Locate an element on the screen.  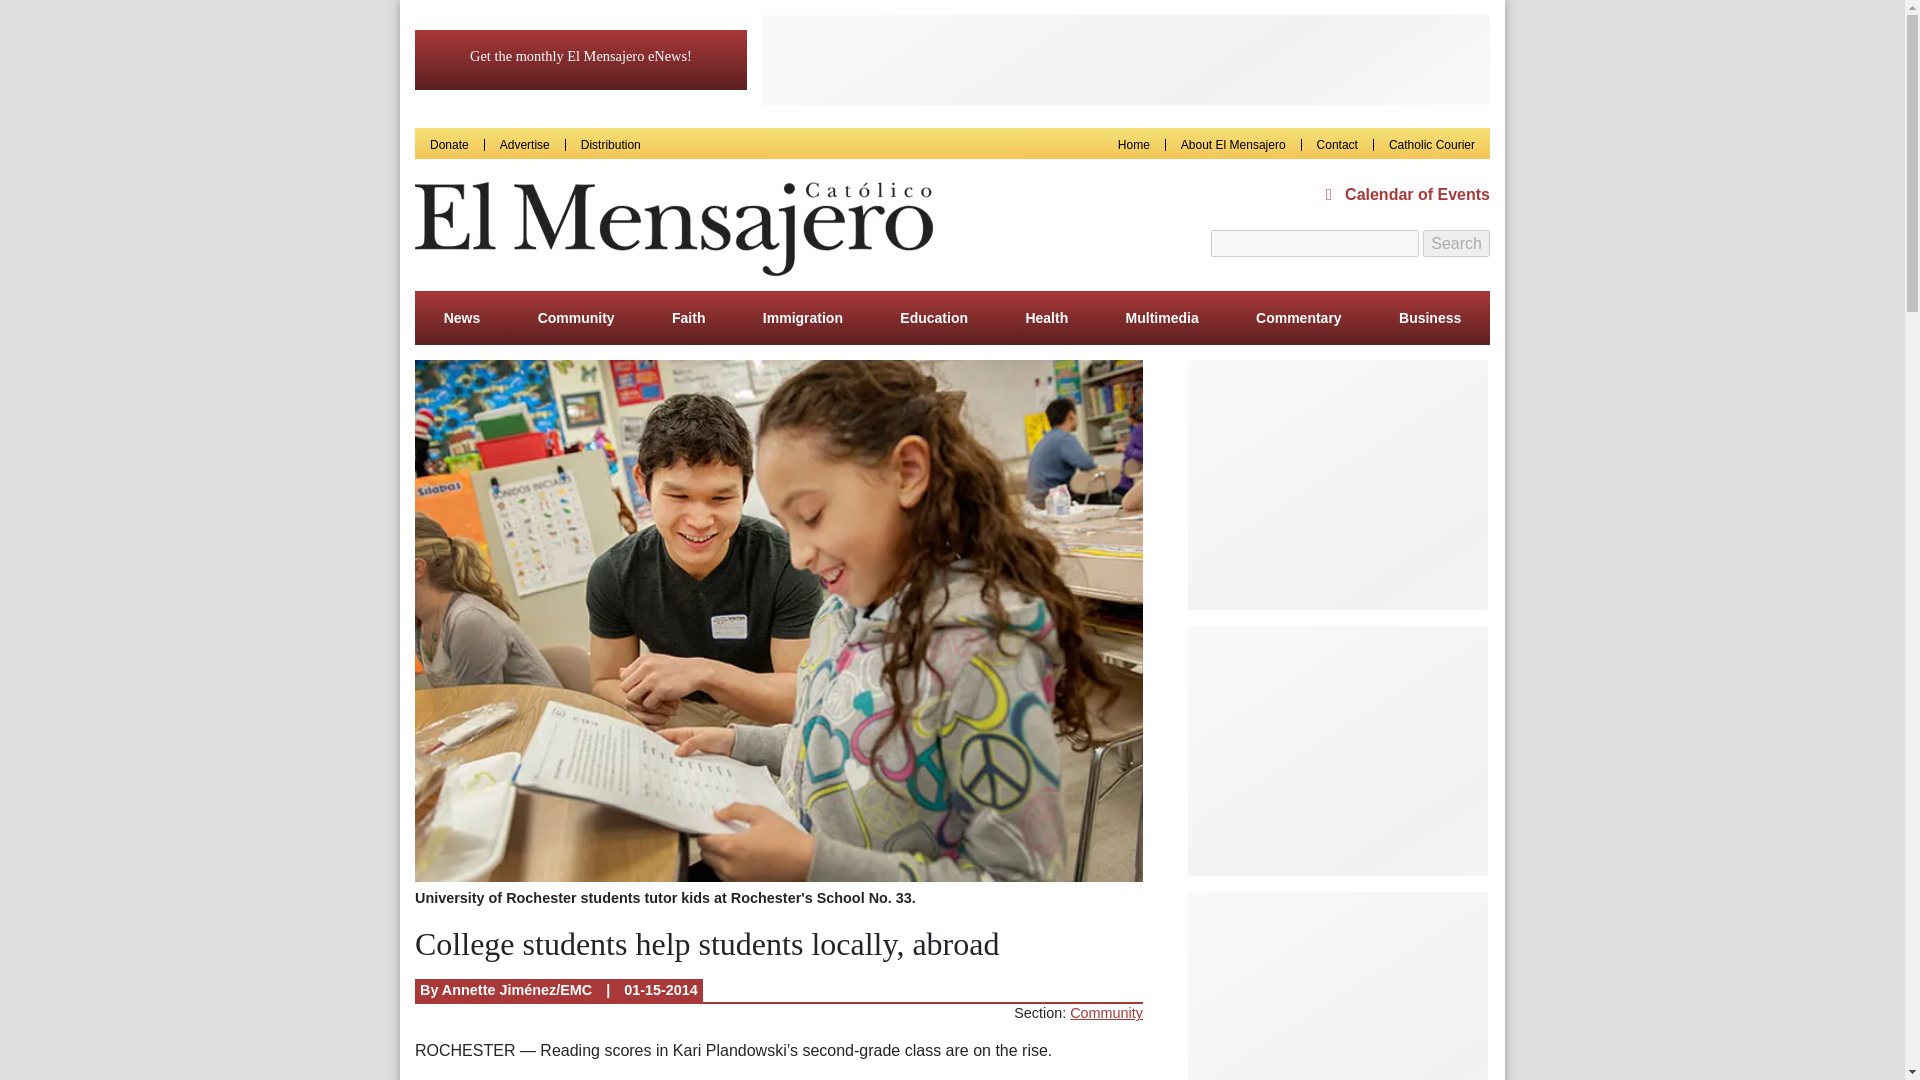
  Calendar of Events is located at coordinates (1408, 194).